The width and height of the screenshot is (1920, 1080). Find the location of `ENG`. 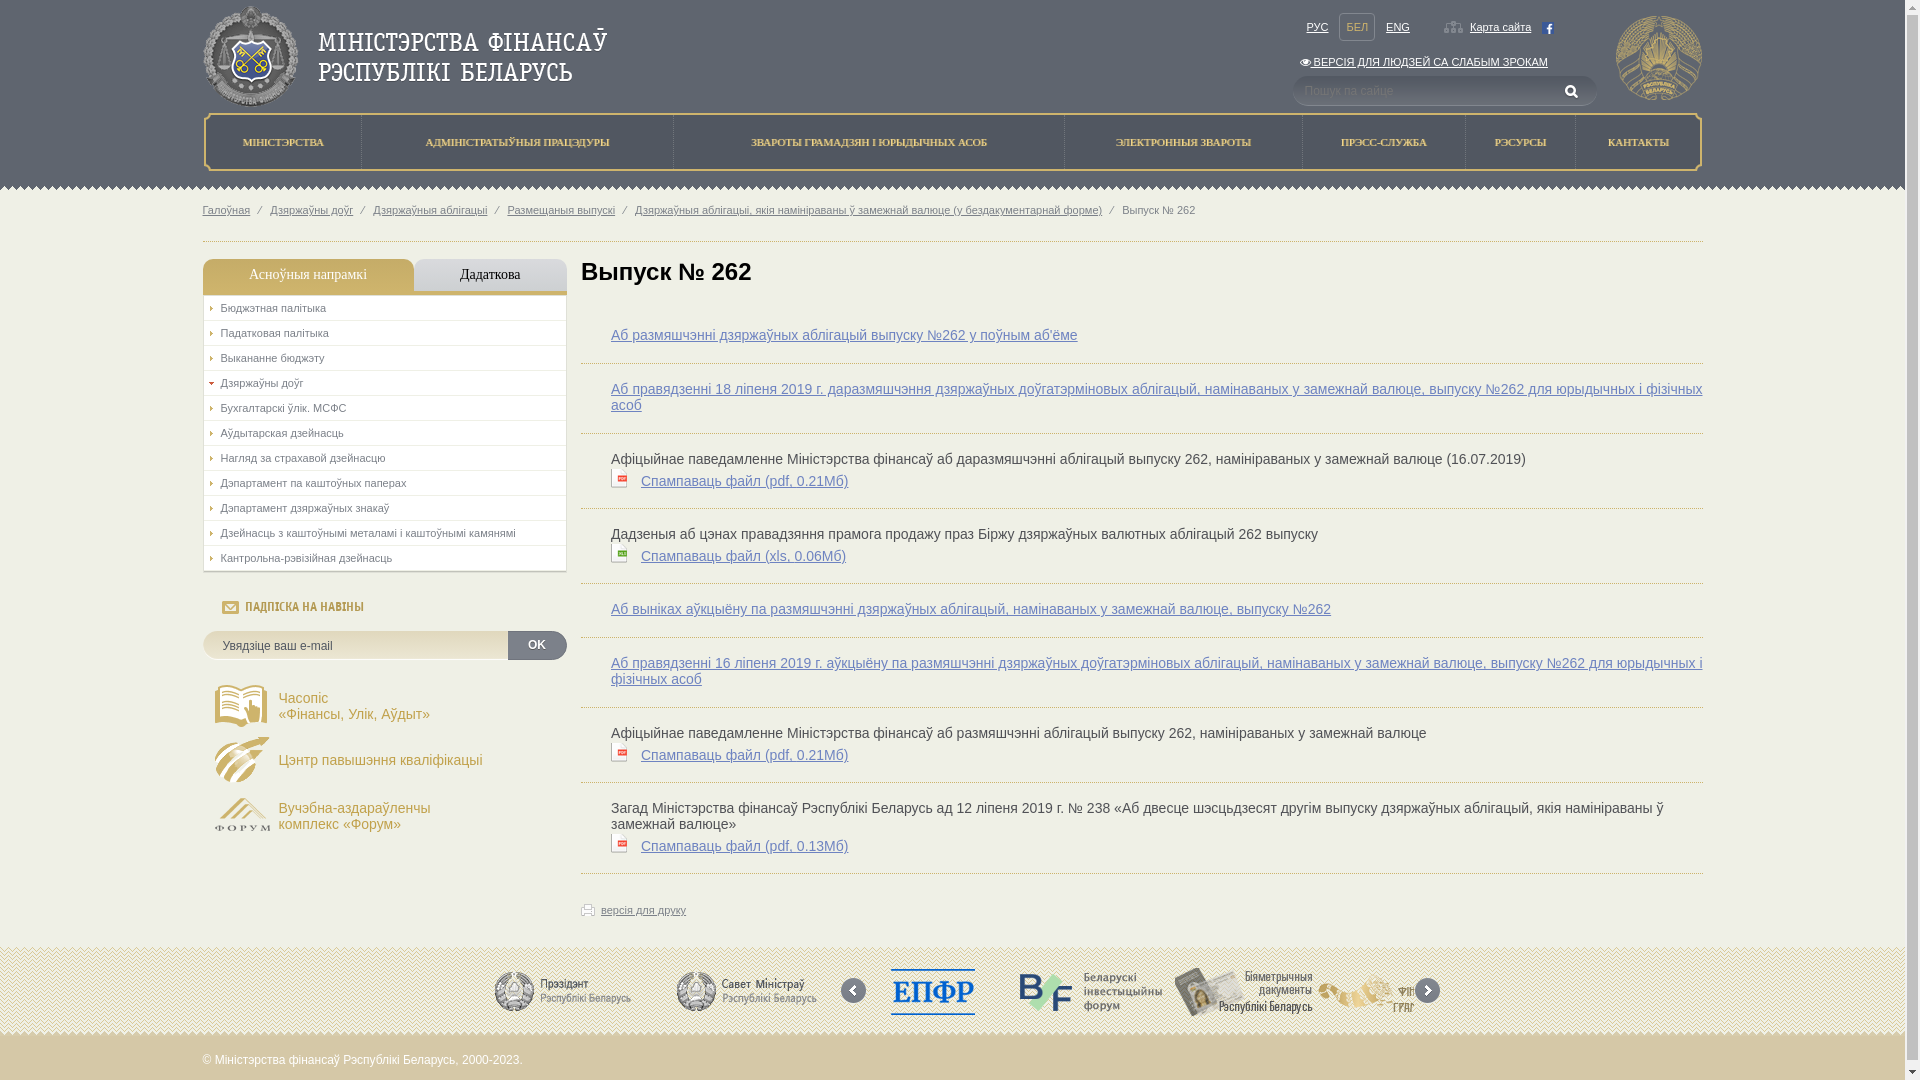

ENG is located at coordinates (1398, 27).